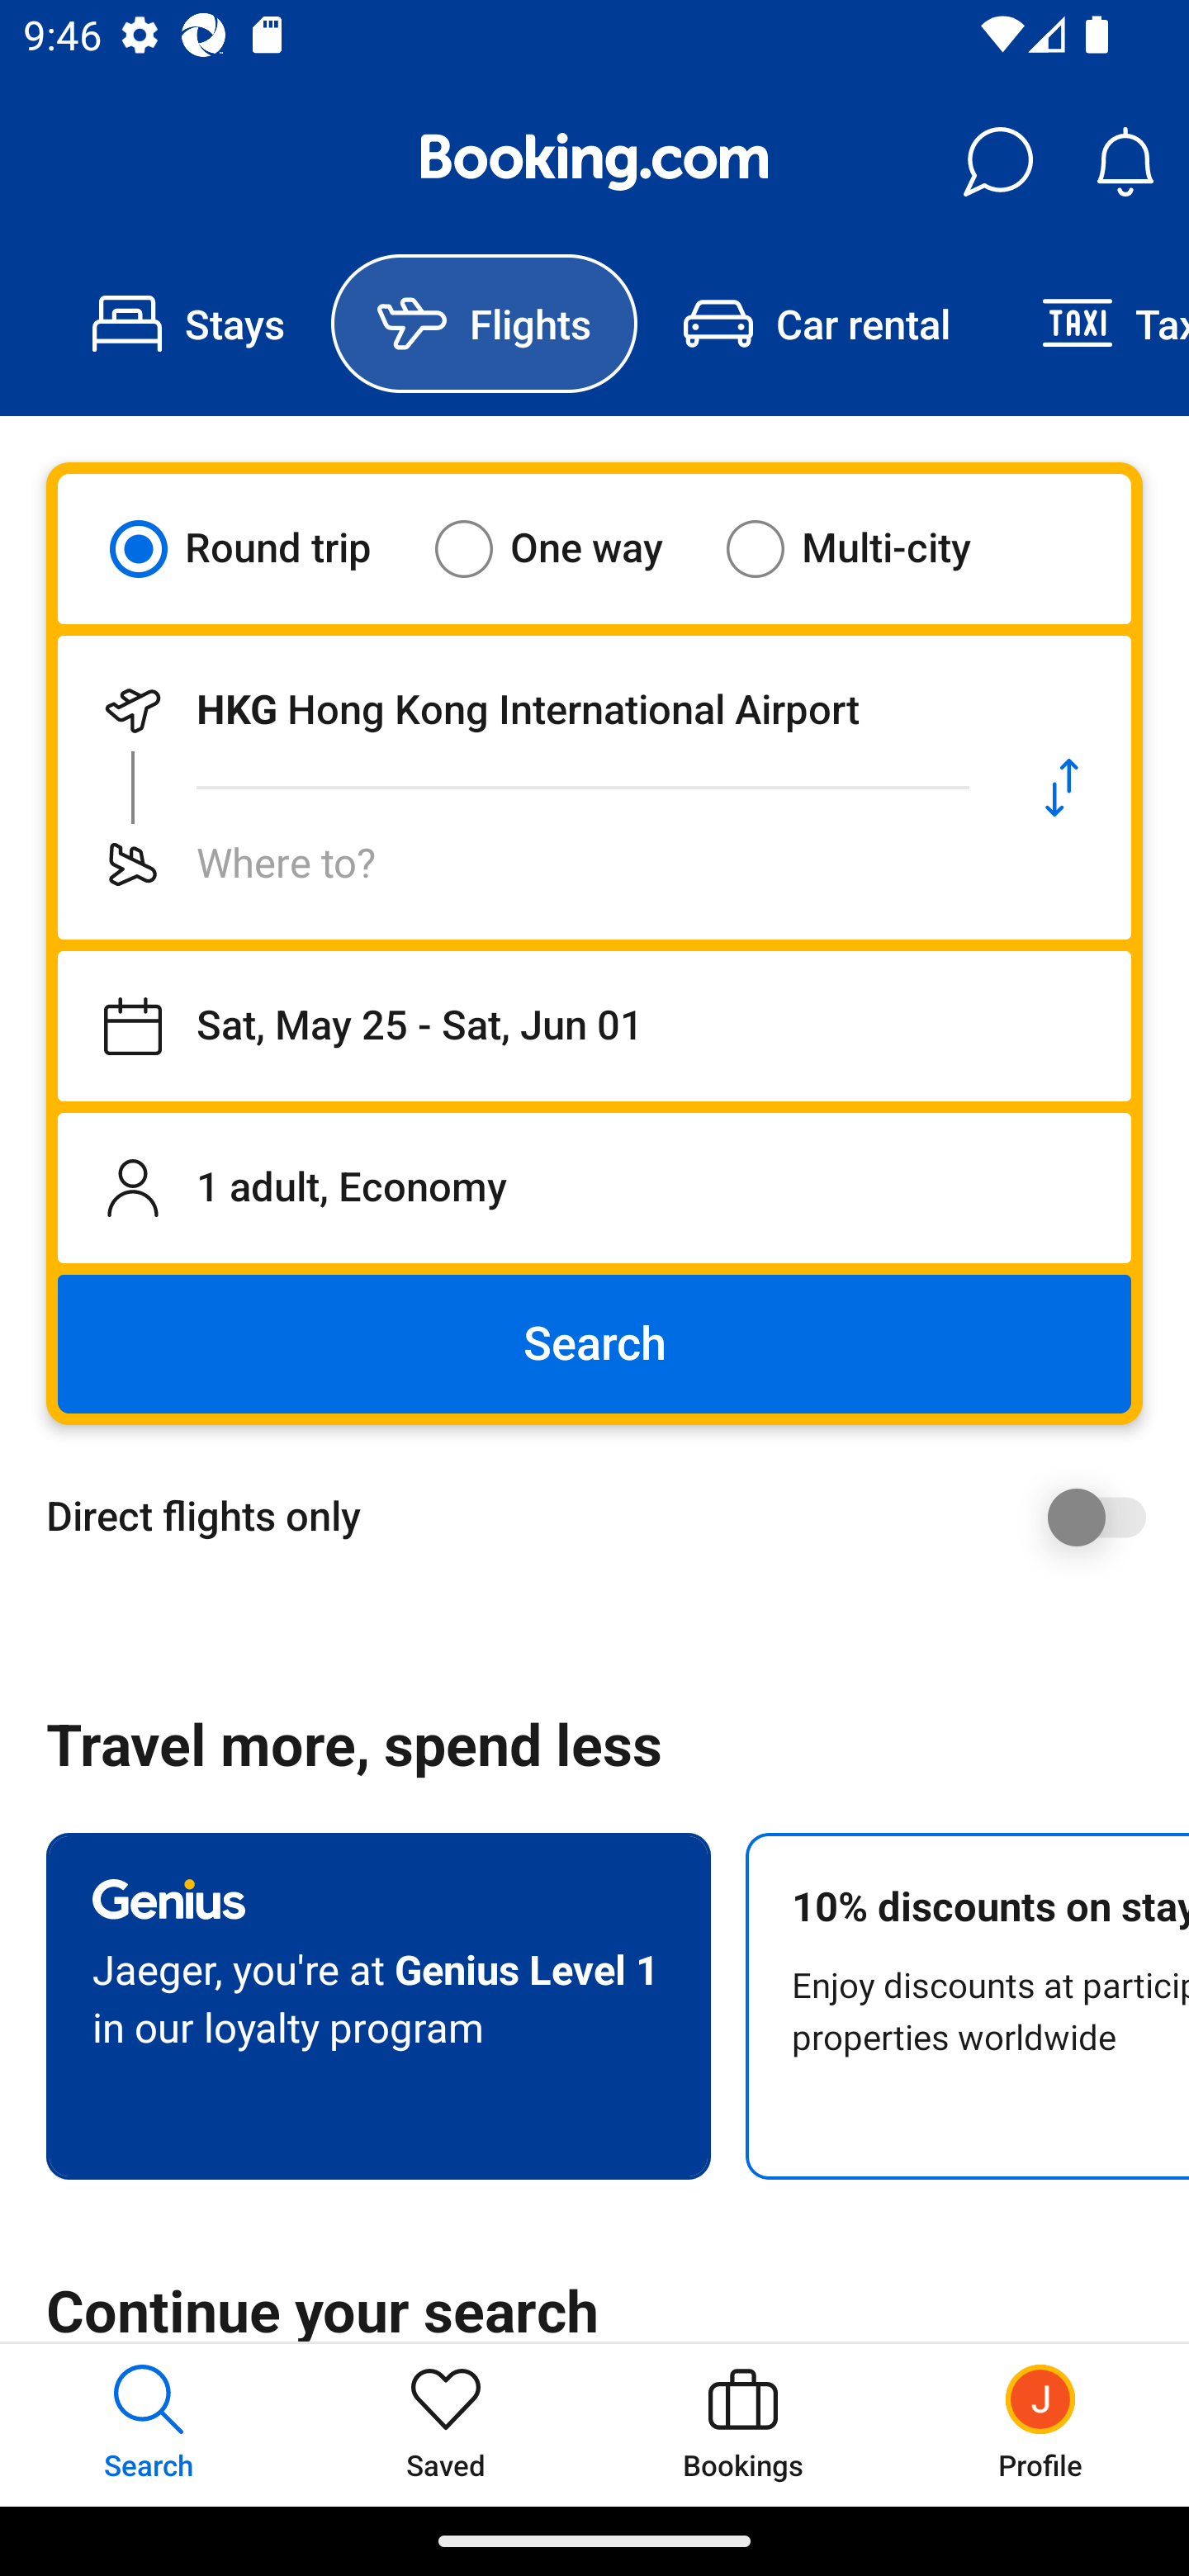 The image size is (1189, 2576). What do you see at coordinates (816, 324) in the screenshot?
I see `Car rental` at bounding box center [816, 324].